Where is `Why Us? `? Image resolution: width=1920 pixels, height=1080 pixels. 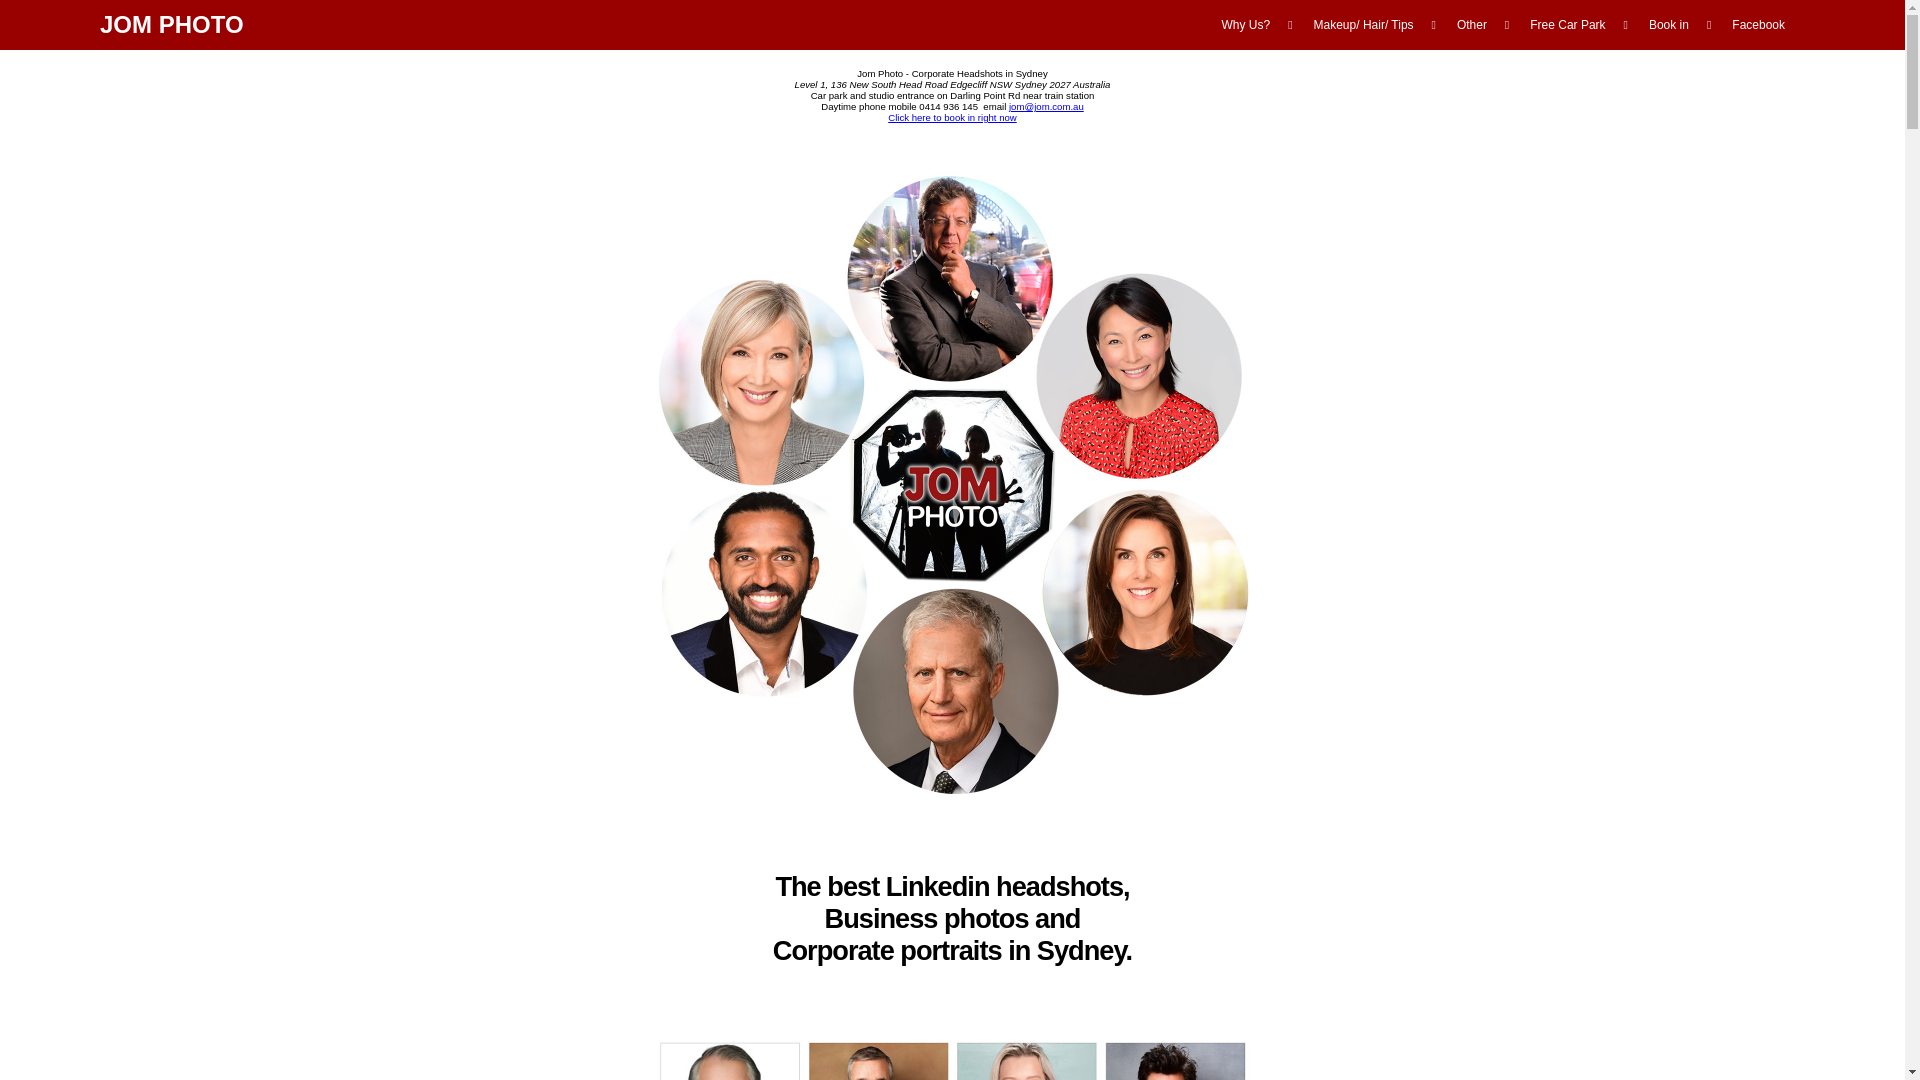
Why Us?  is located at coordinates (1248, 25).